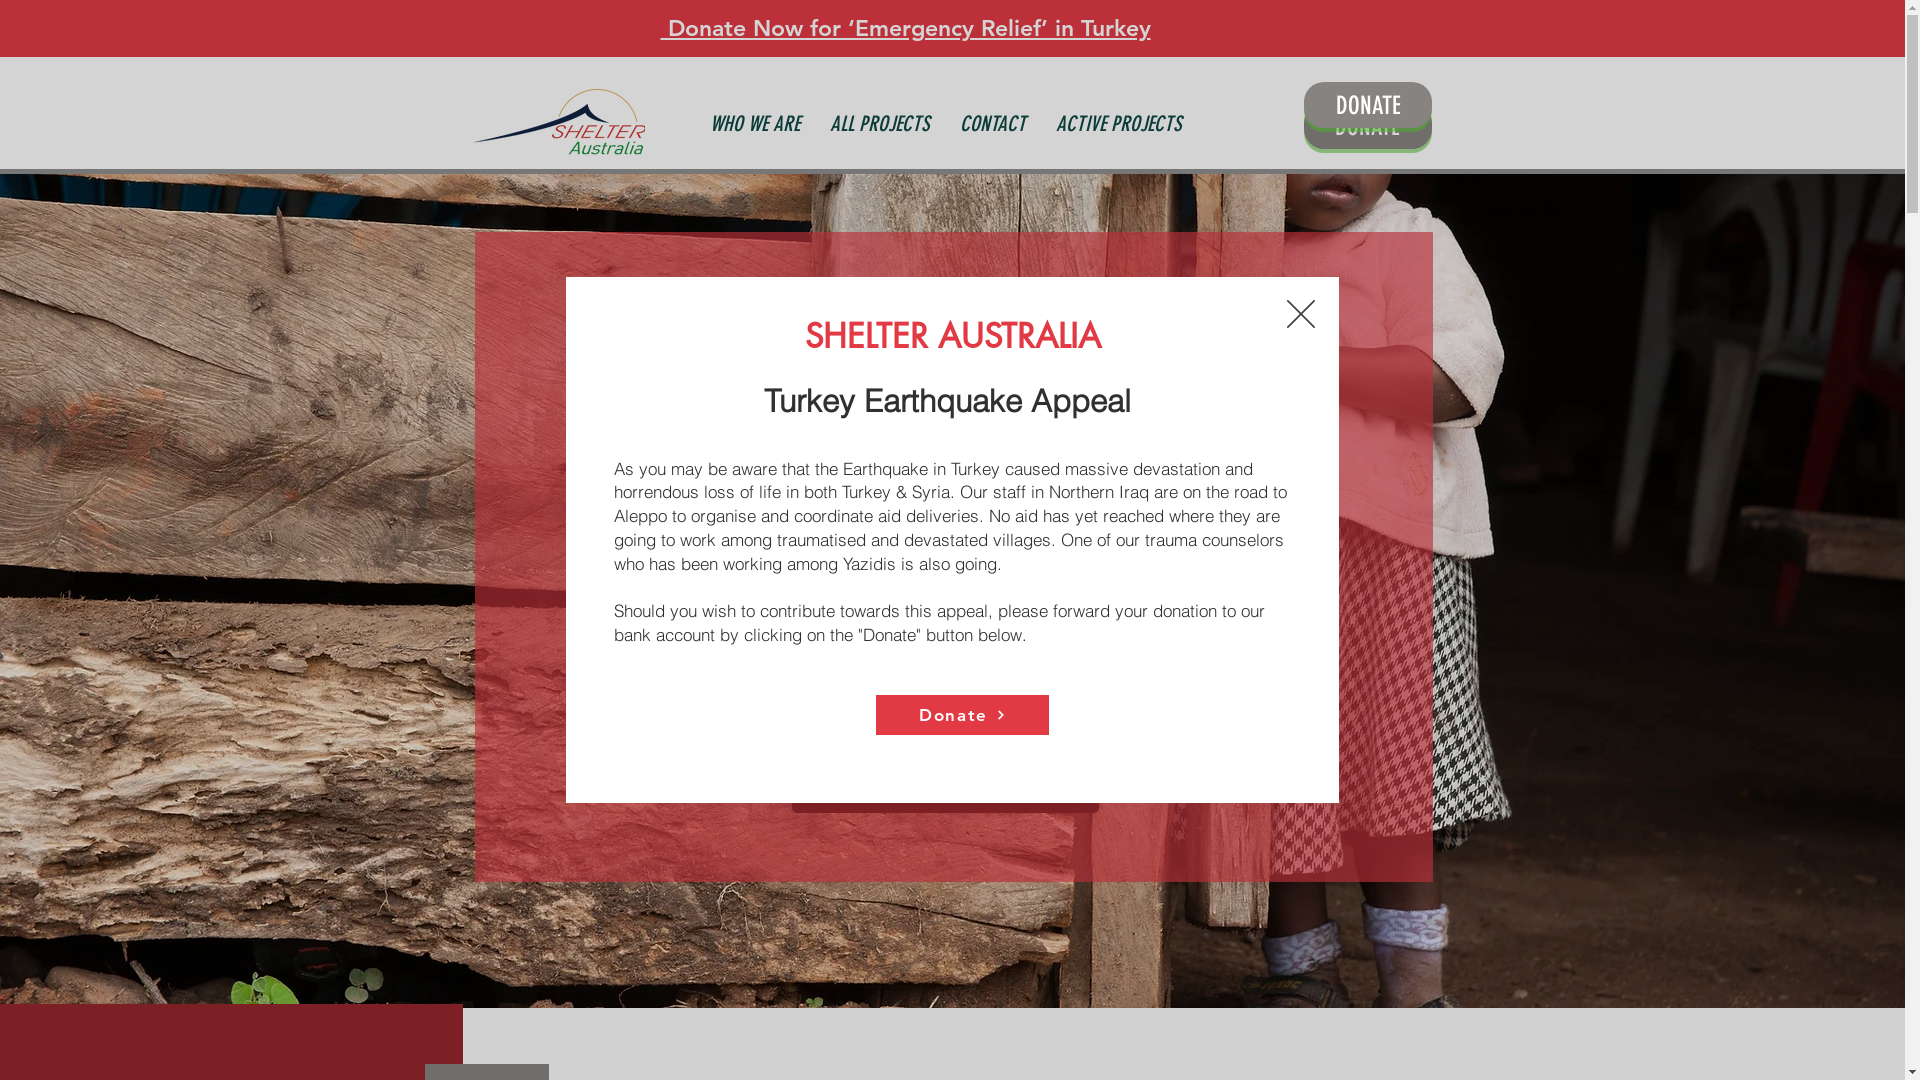 This screenshot has height=1080, width=1920. I want to click on Donate, so click(962, 715).